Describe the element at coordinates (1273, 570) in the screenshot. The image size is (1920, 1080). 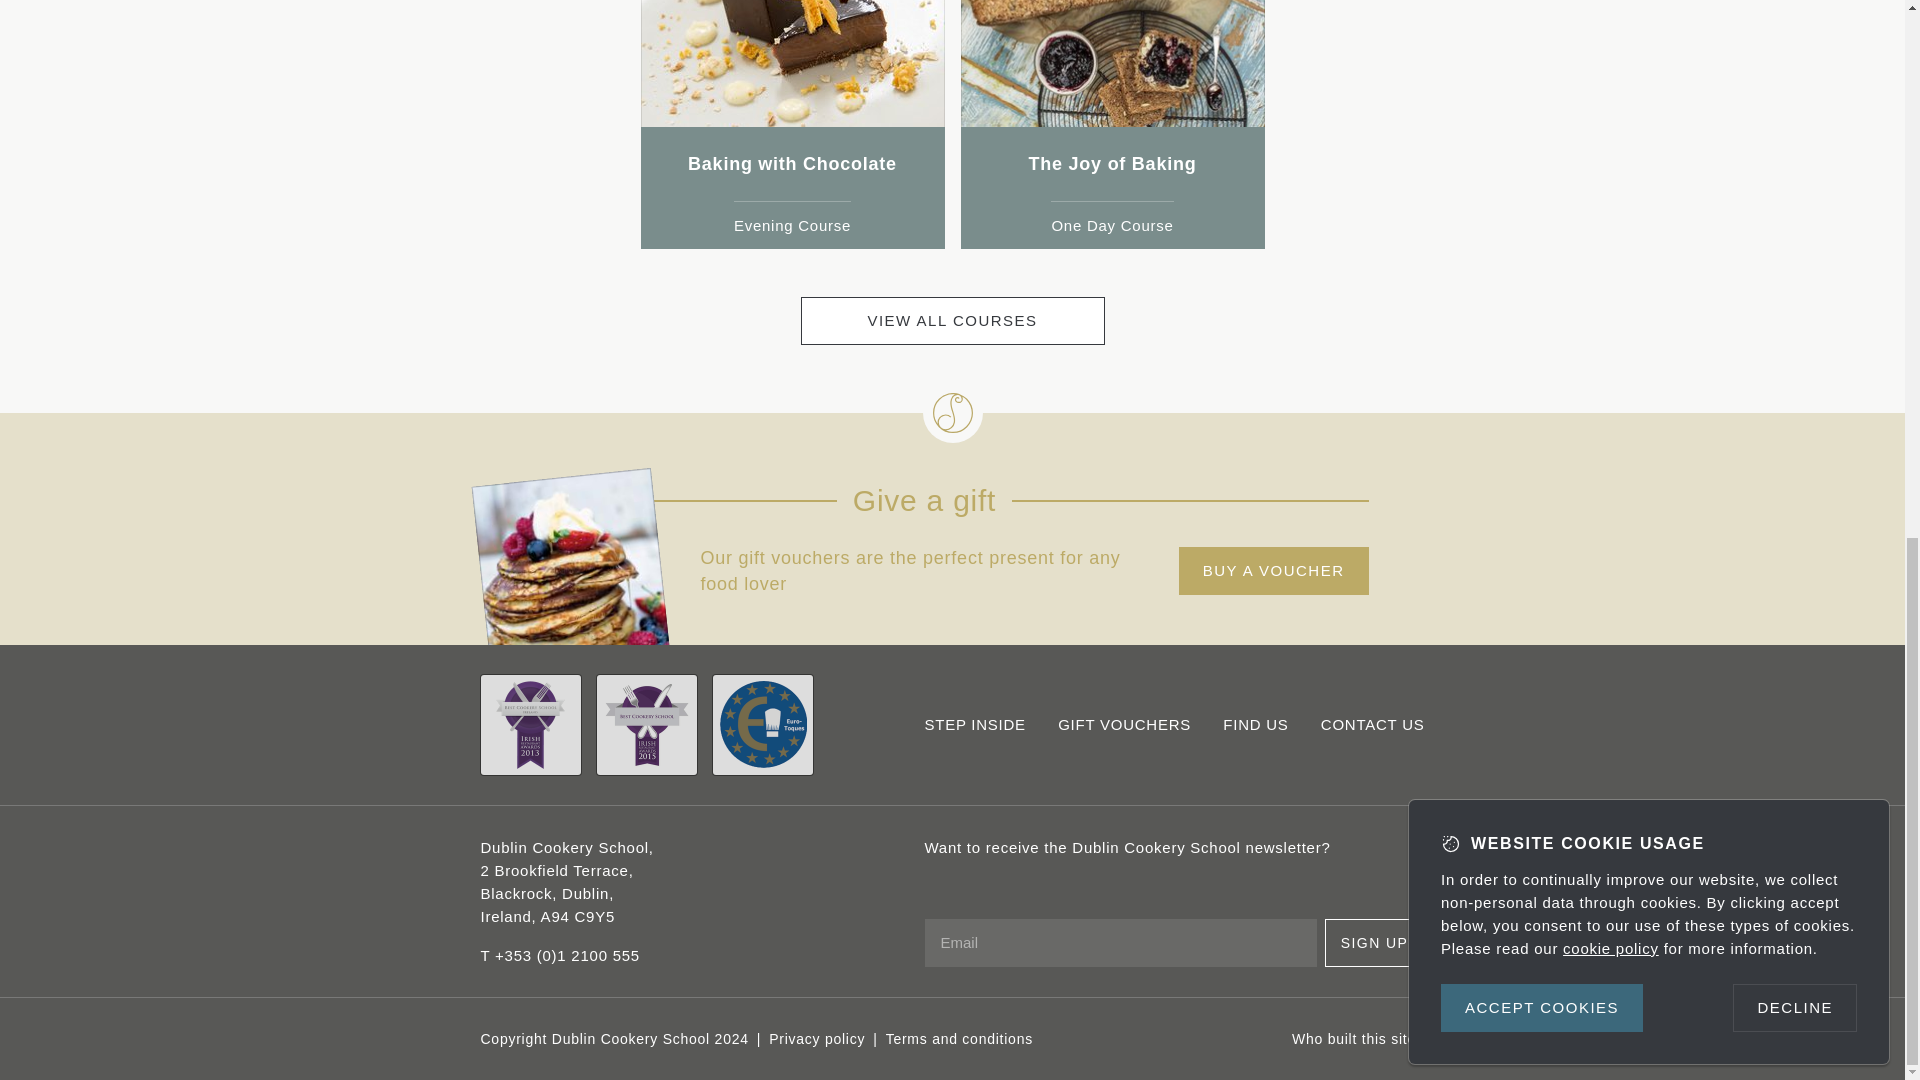
I see `BUY A VOUCHER` at that location.